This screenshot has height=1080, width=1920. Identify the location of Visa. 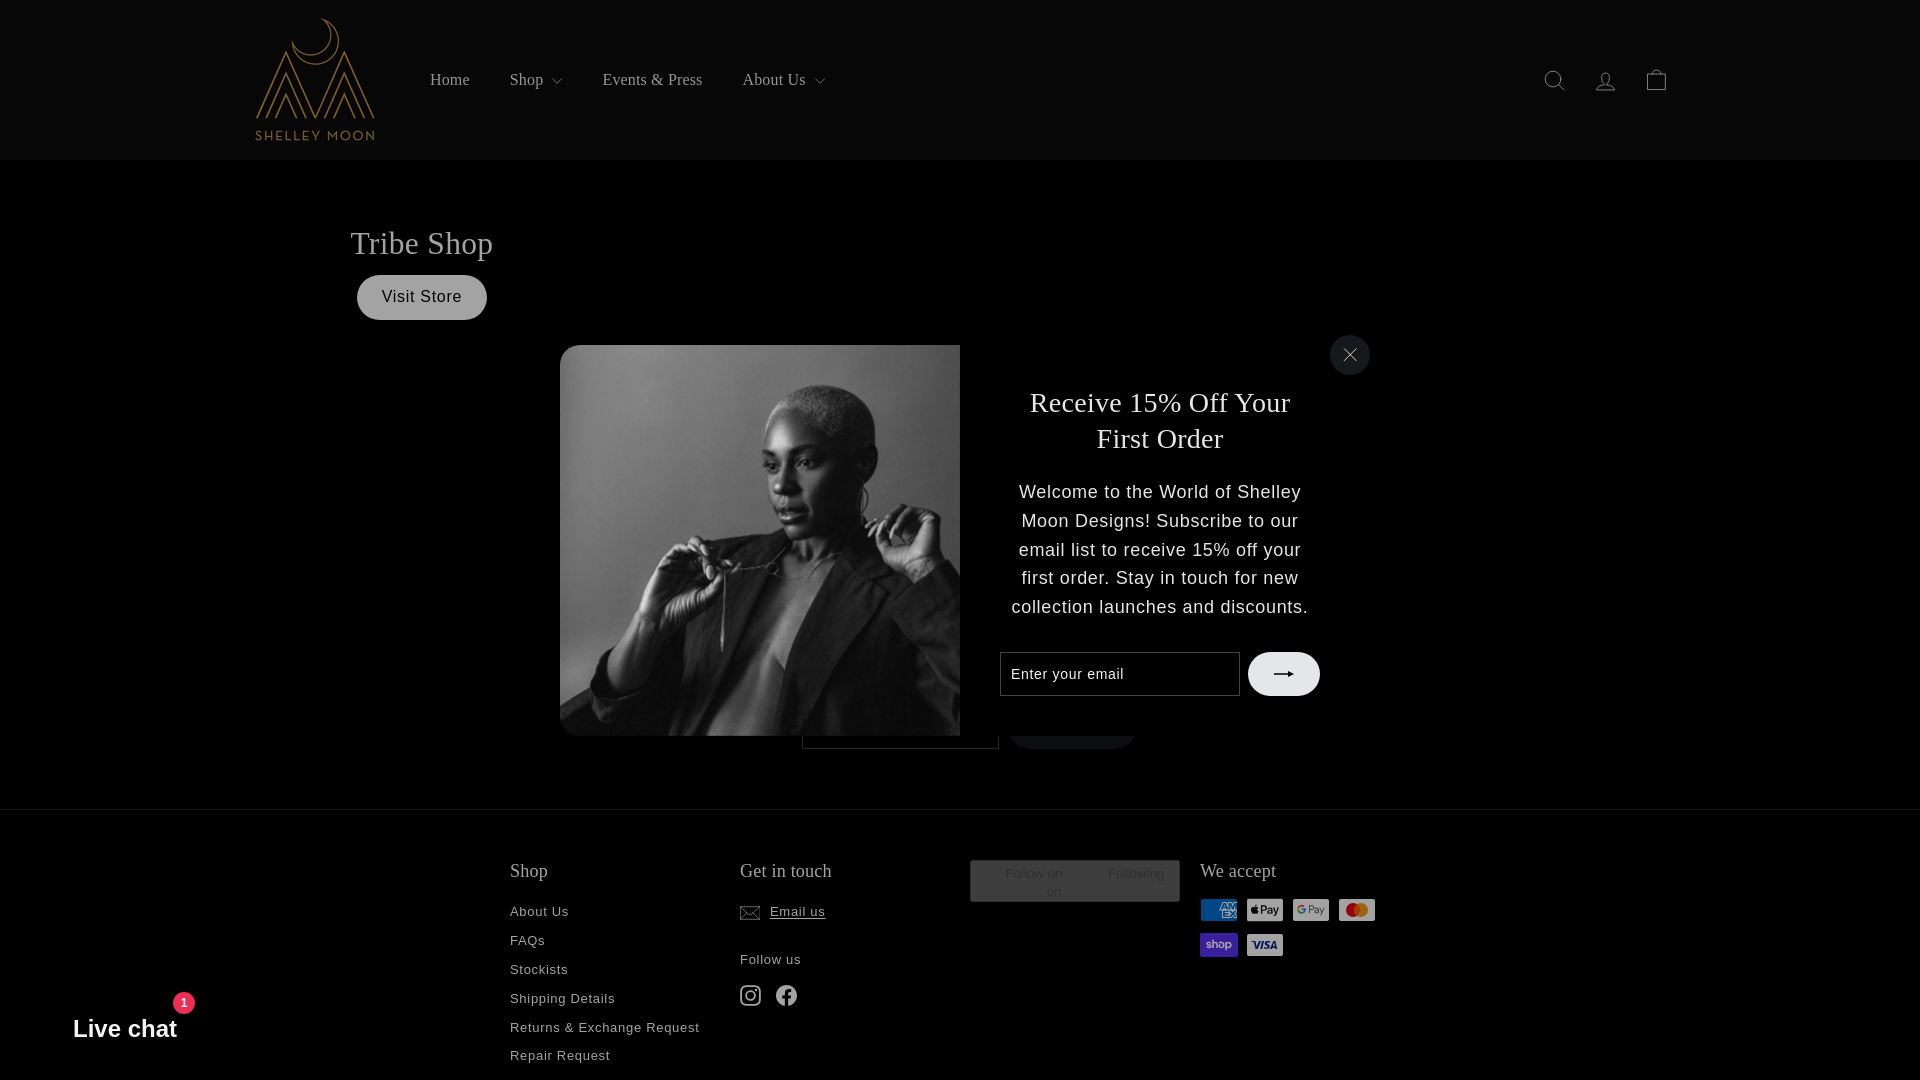
(1265, 944).